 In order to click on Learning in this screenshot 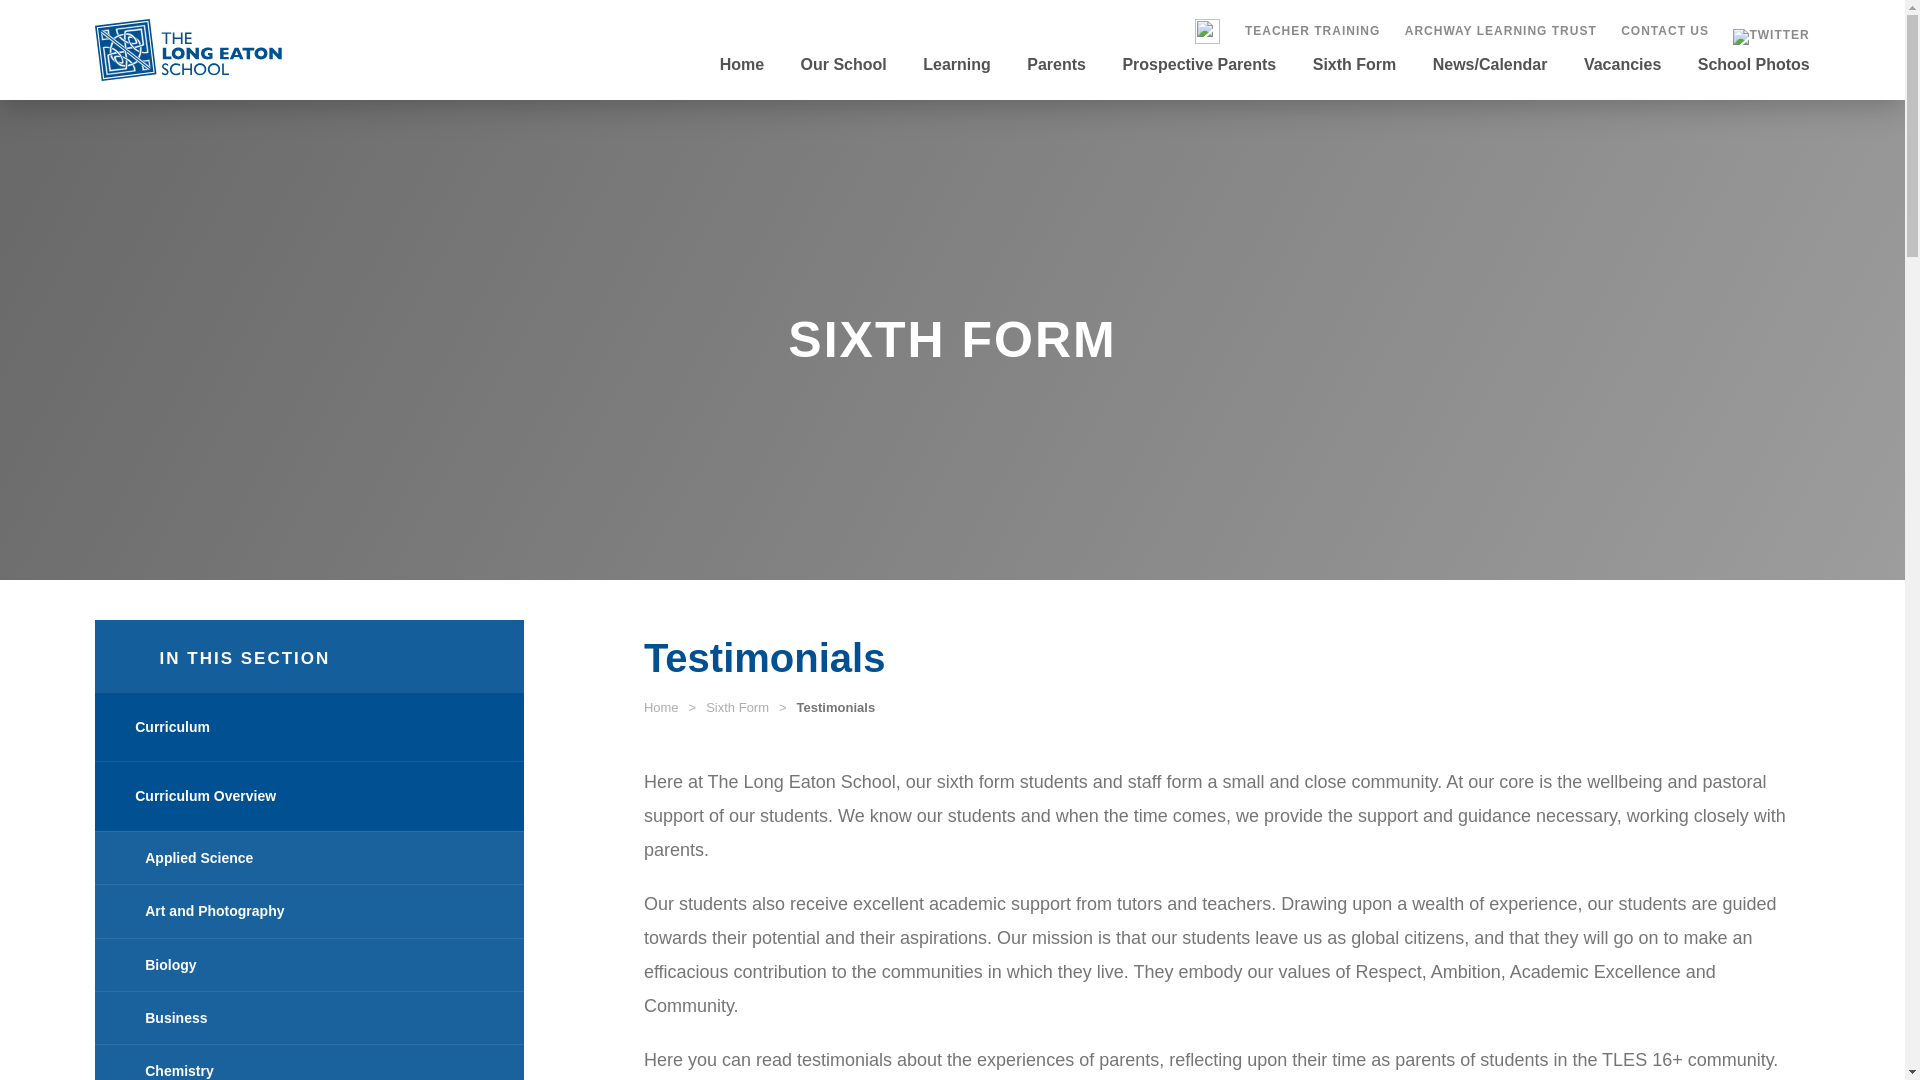, I will do `click(956, 88)`.